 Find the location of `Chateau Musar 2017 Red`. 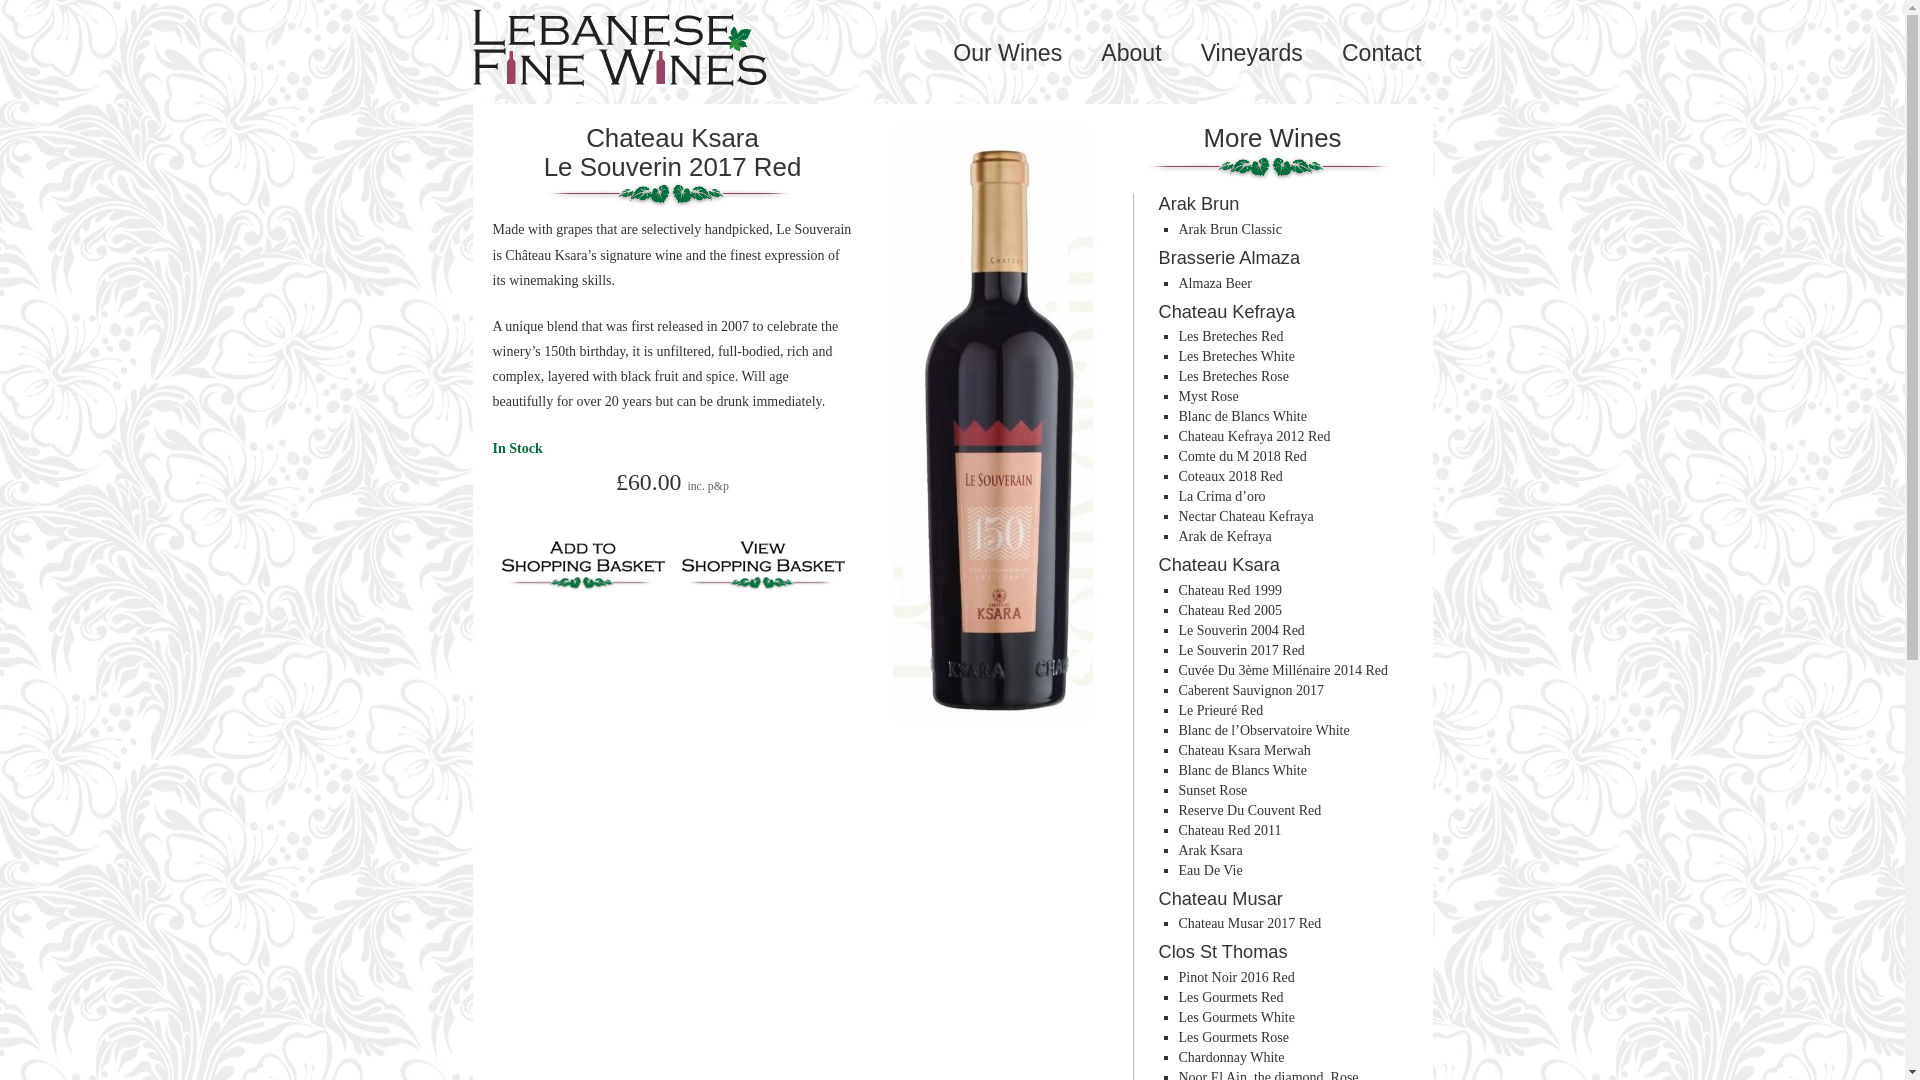

Chateau Musar 2017 Red is located at coordinates (1249, 922).